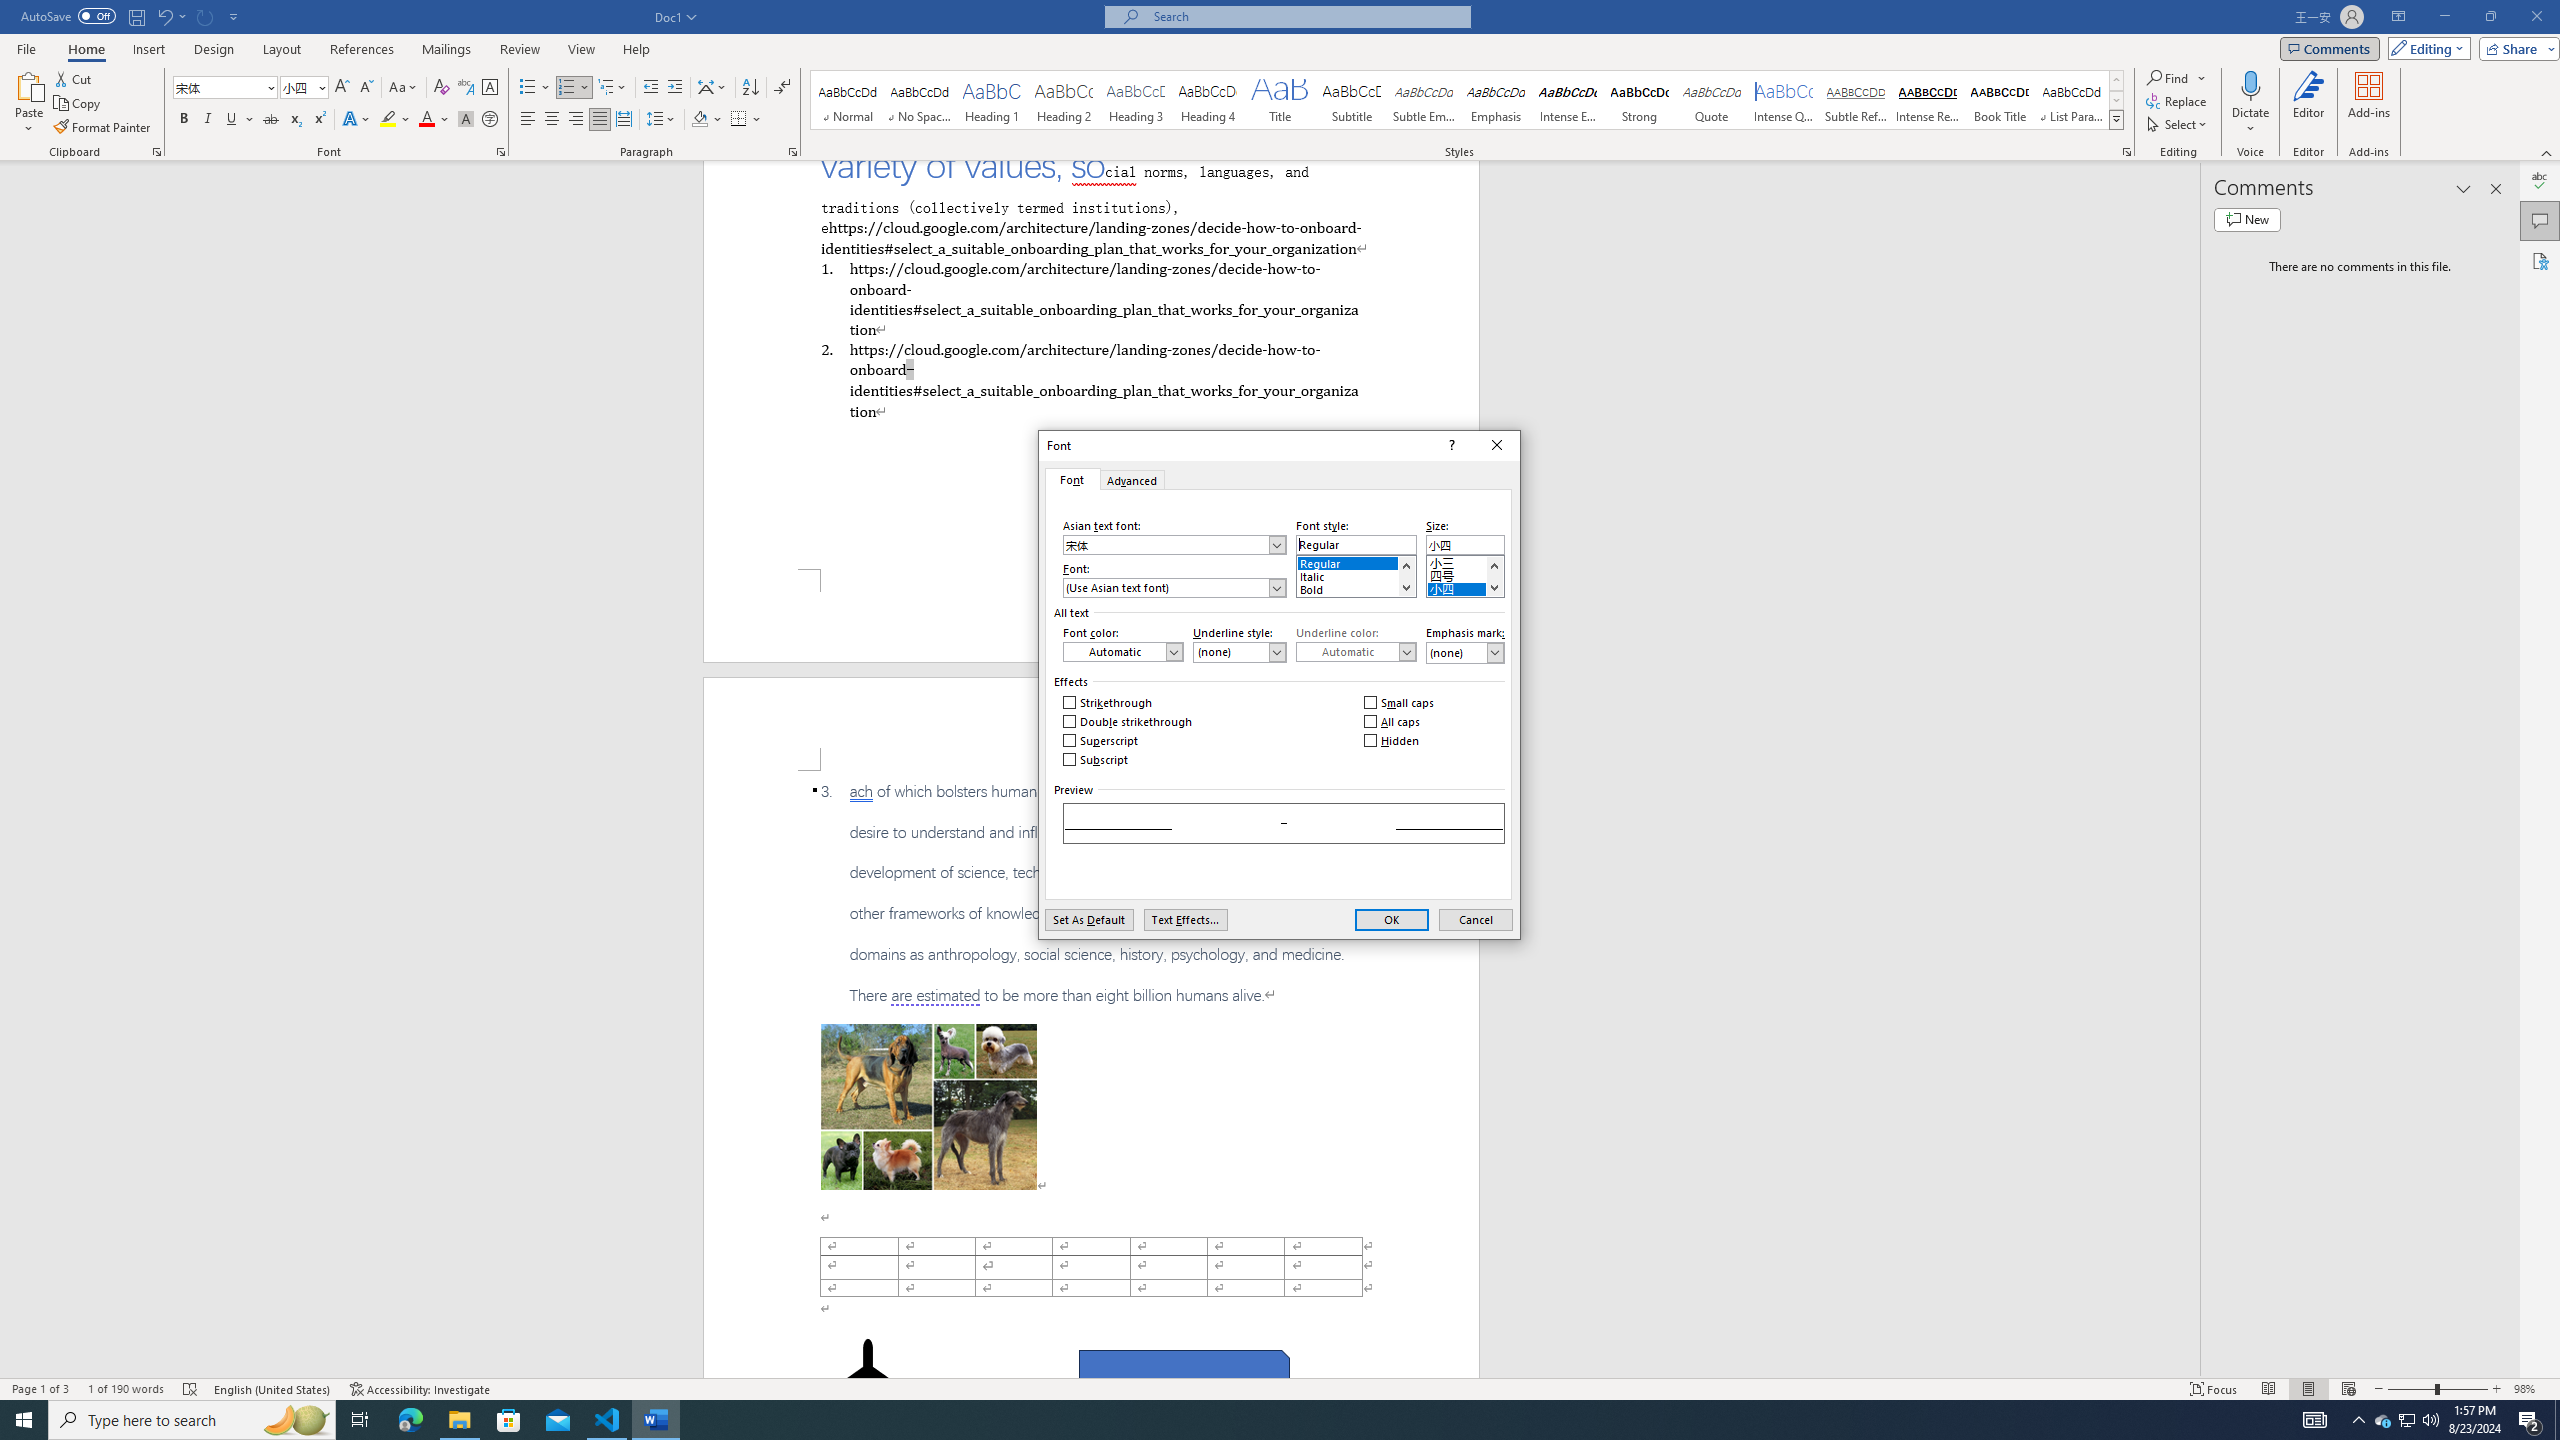  Describe the element at coordinates (793, 152) in the screenshot. I see `Paragraph...` at that location.